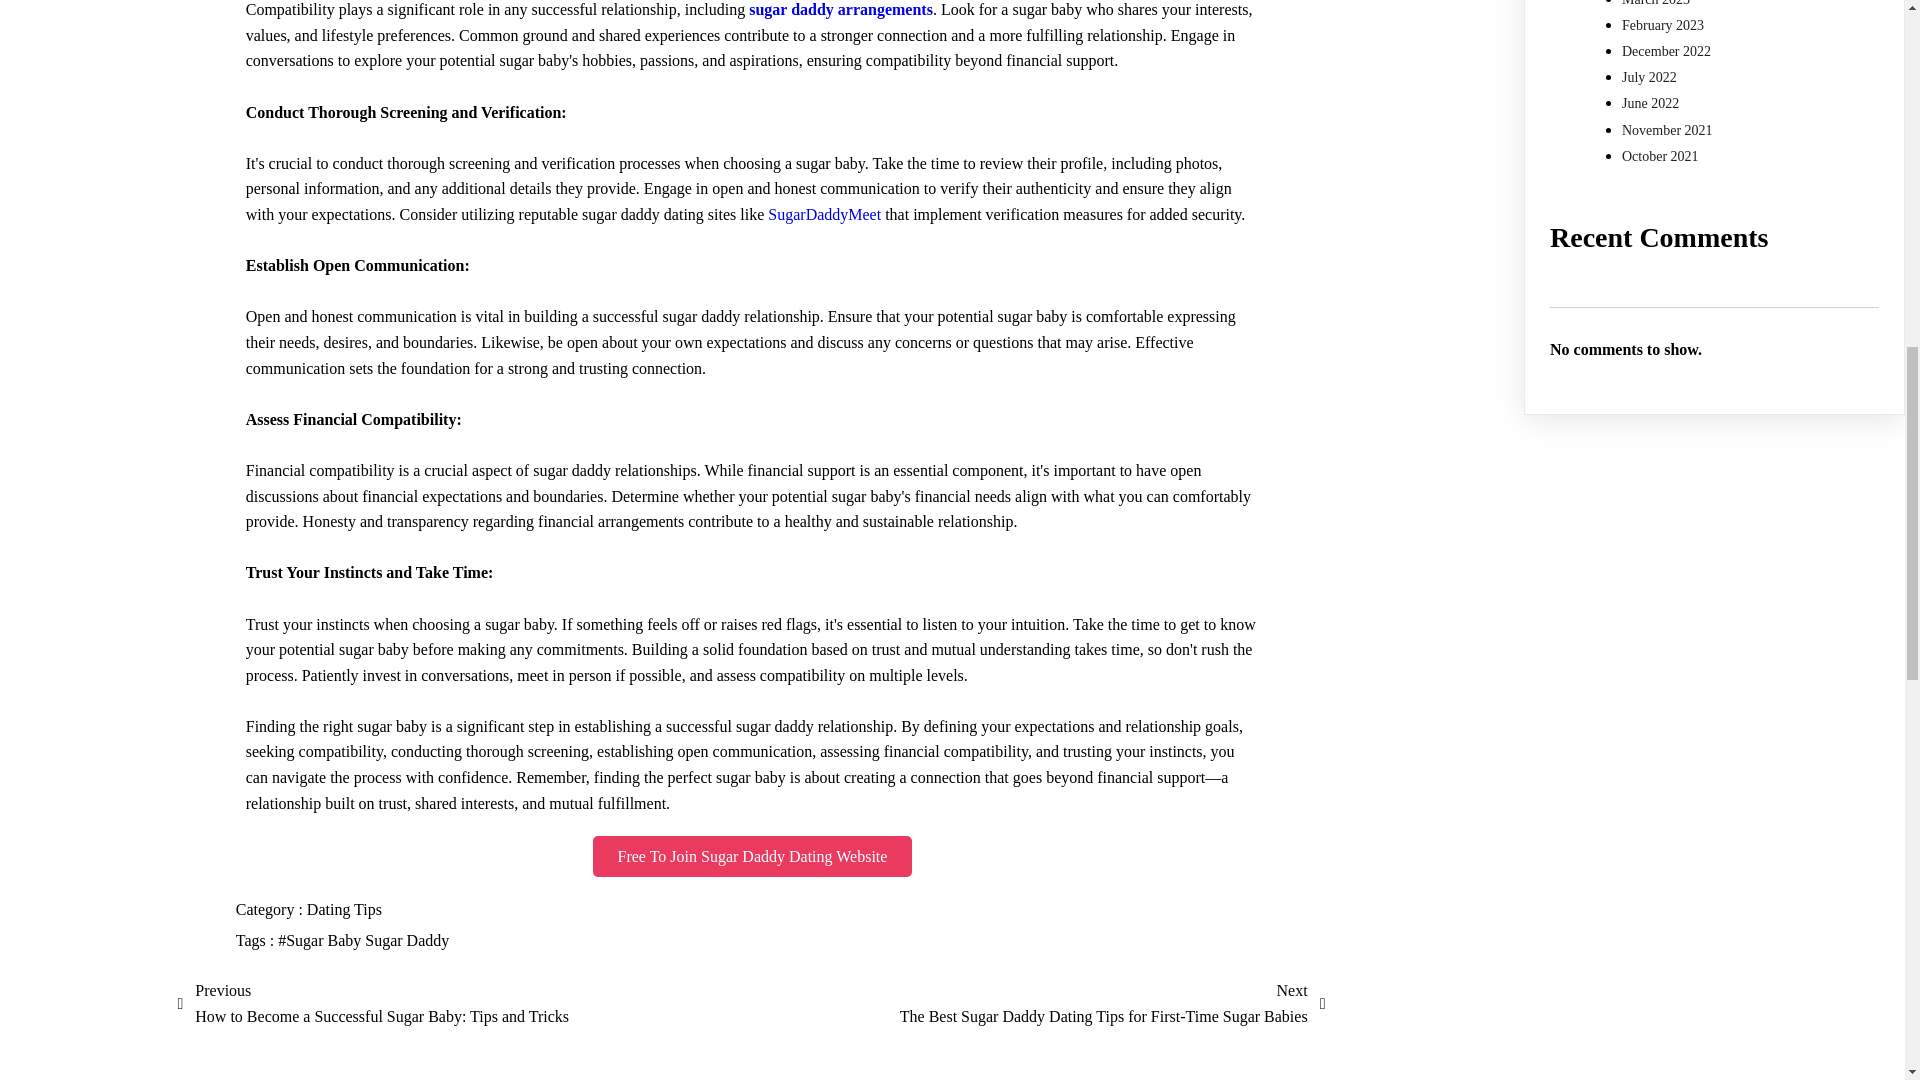  Describe the element at coordinates (824, 214) in the screenshot. I see `SugarDaddyMeet` at that location.